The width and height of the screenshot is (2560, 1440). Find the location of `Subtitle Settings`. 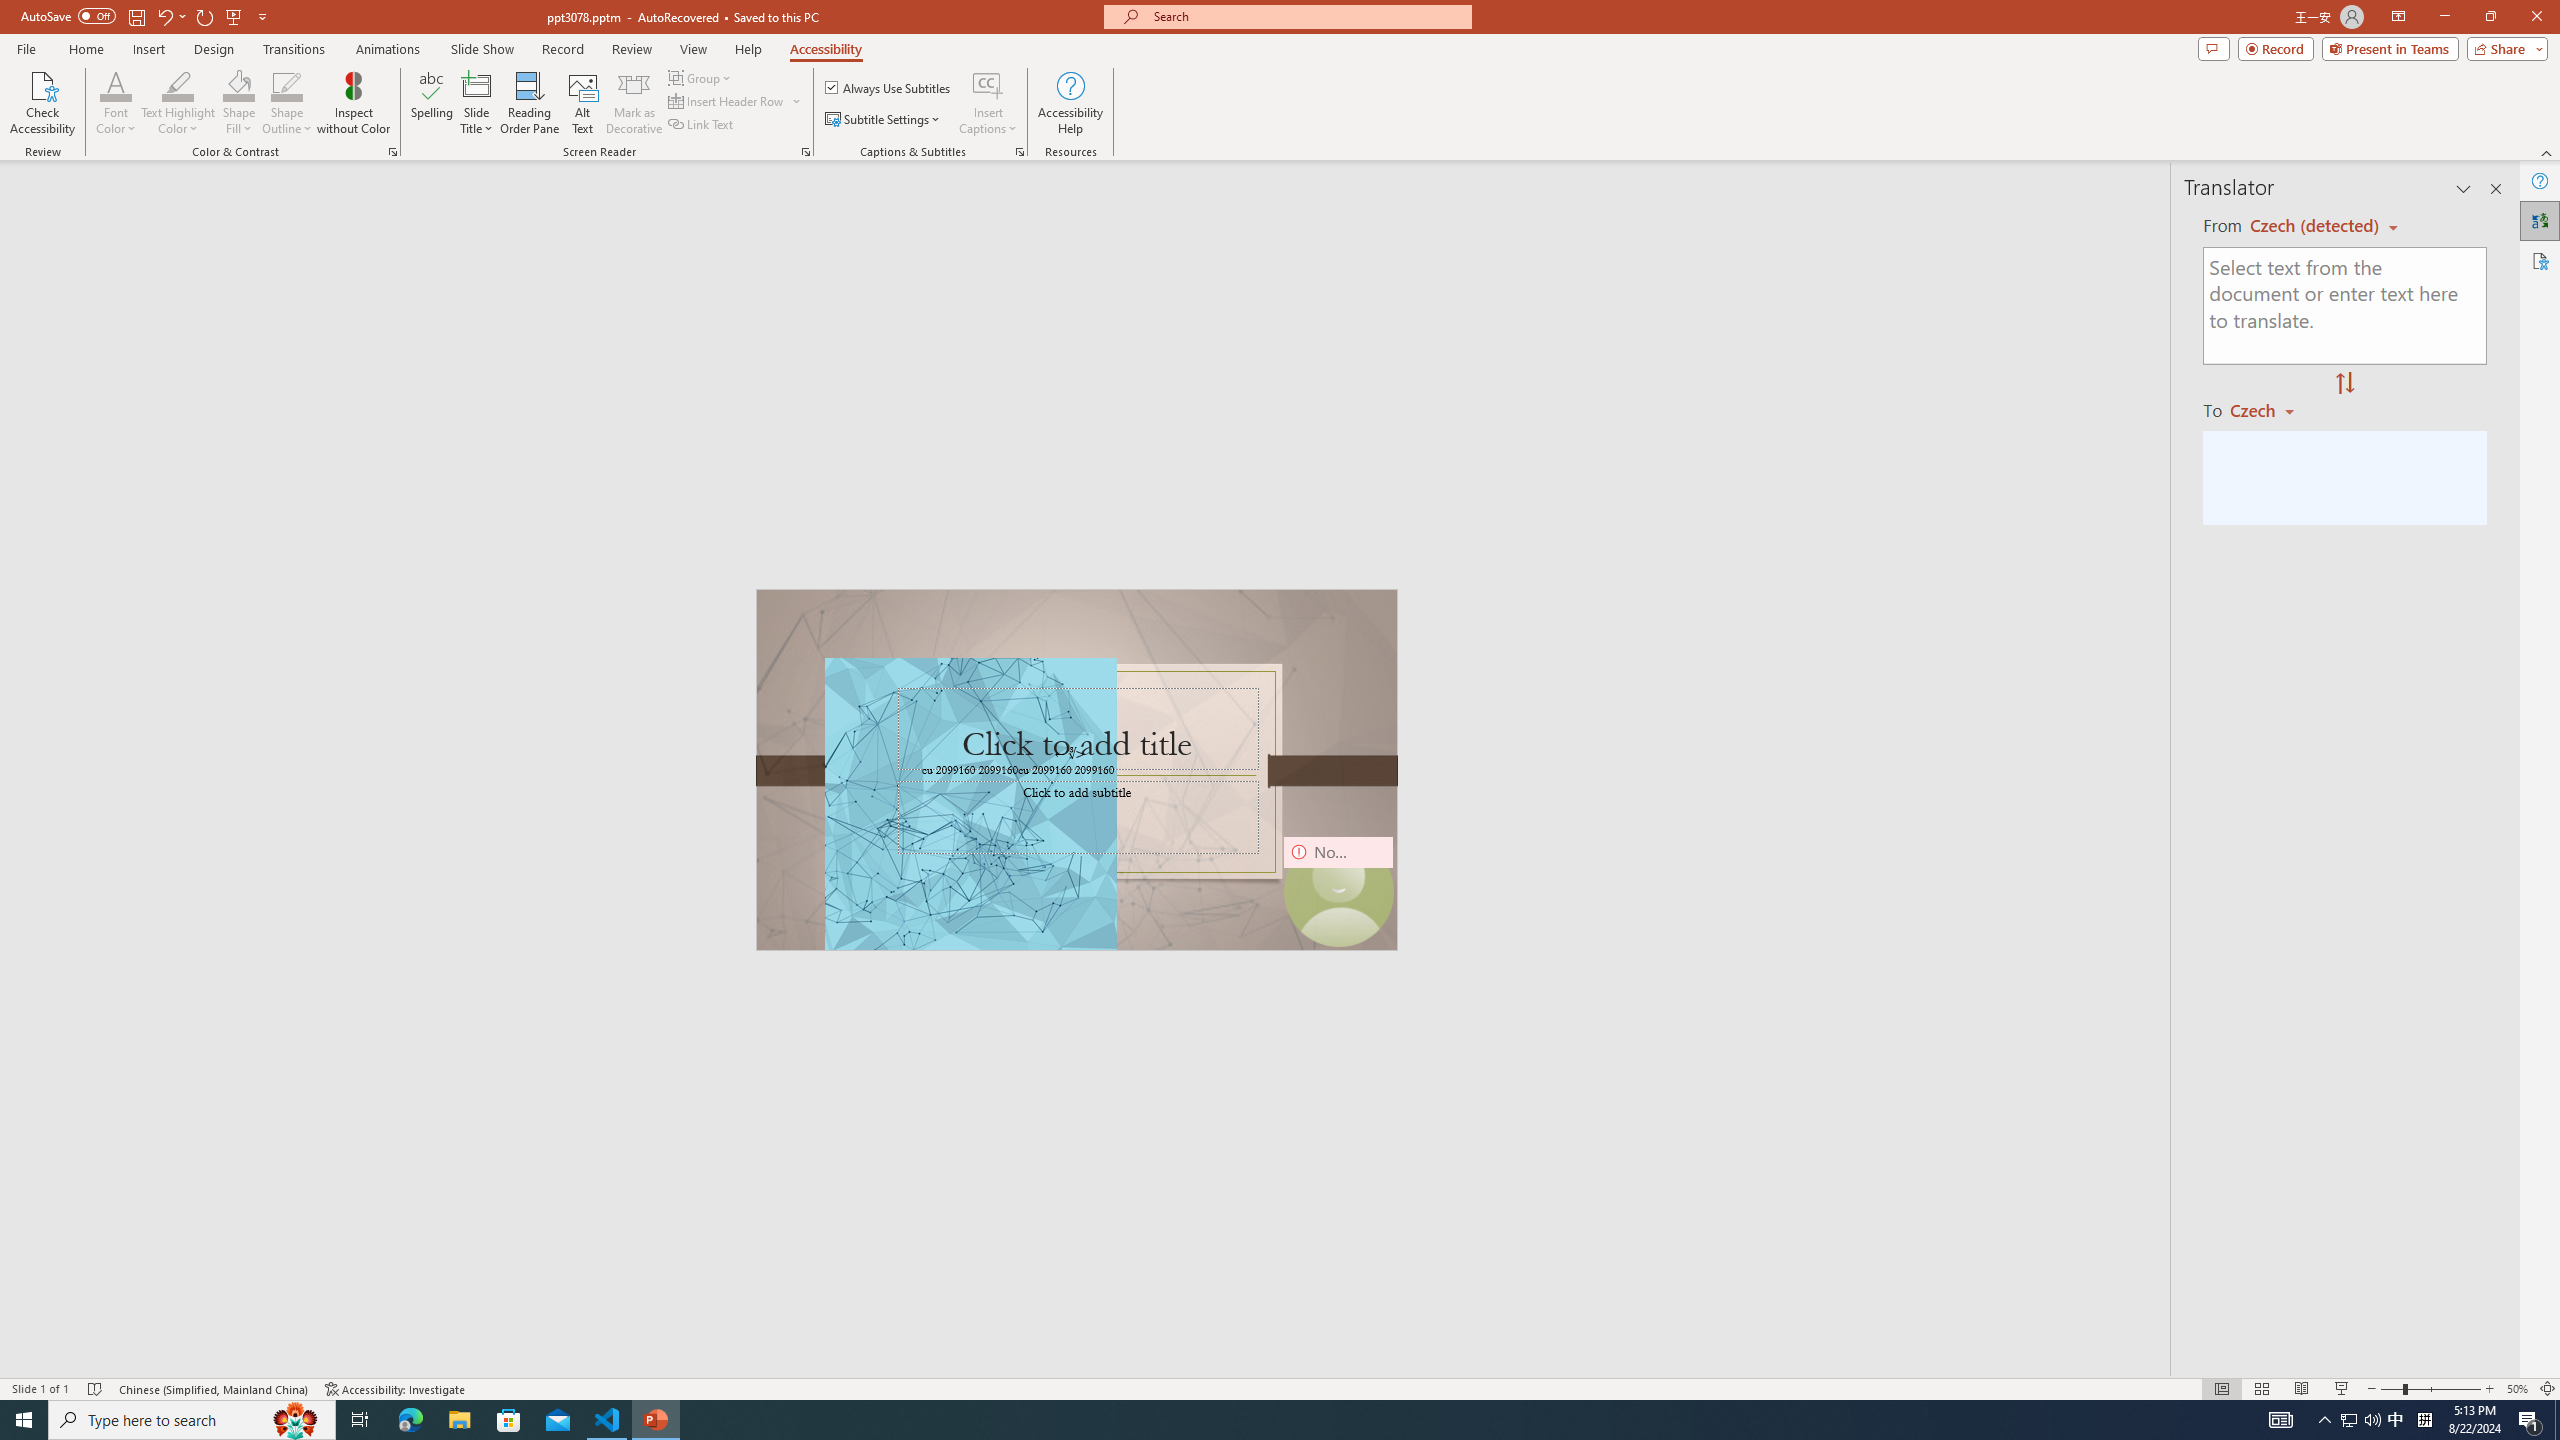

Subtitle Settings is located at coordinates (884, 120).